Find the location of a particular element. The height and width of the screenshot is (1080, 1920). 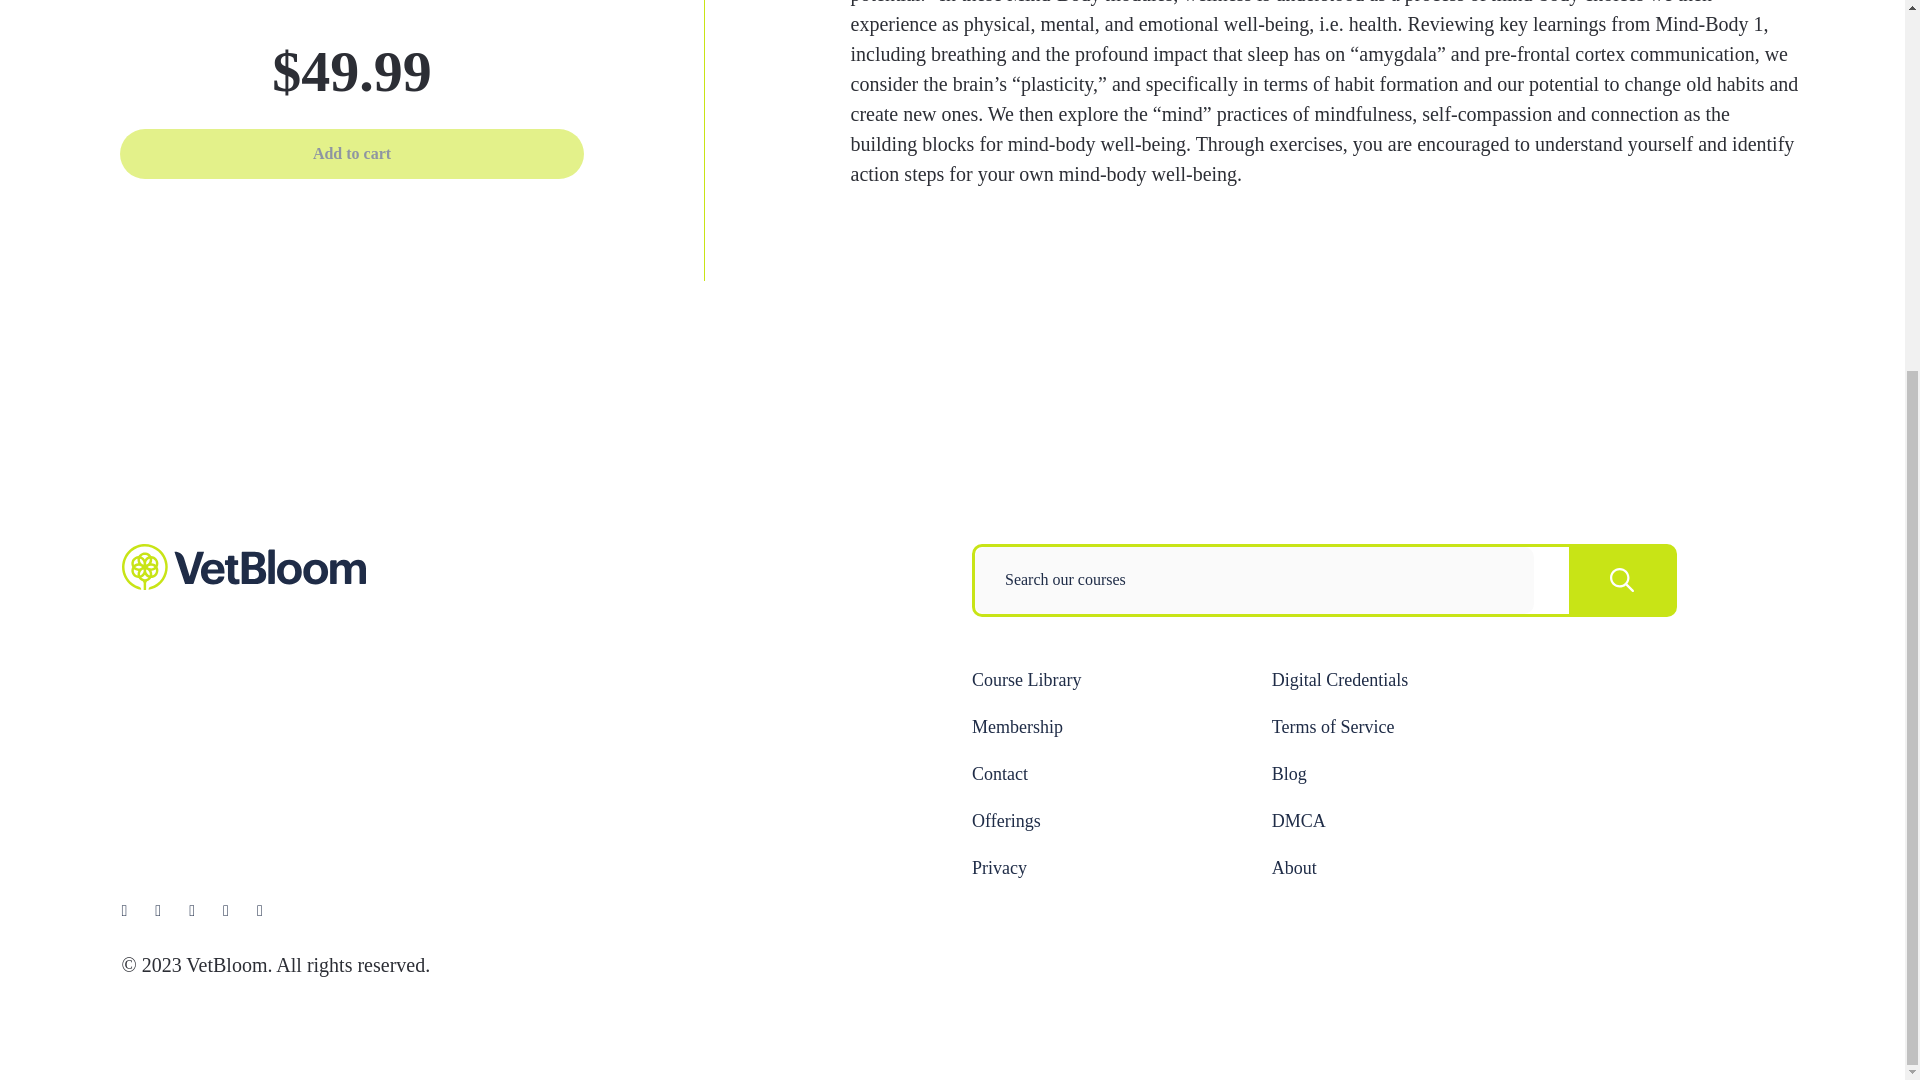

Contact is located at coordinates (999, 774).